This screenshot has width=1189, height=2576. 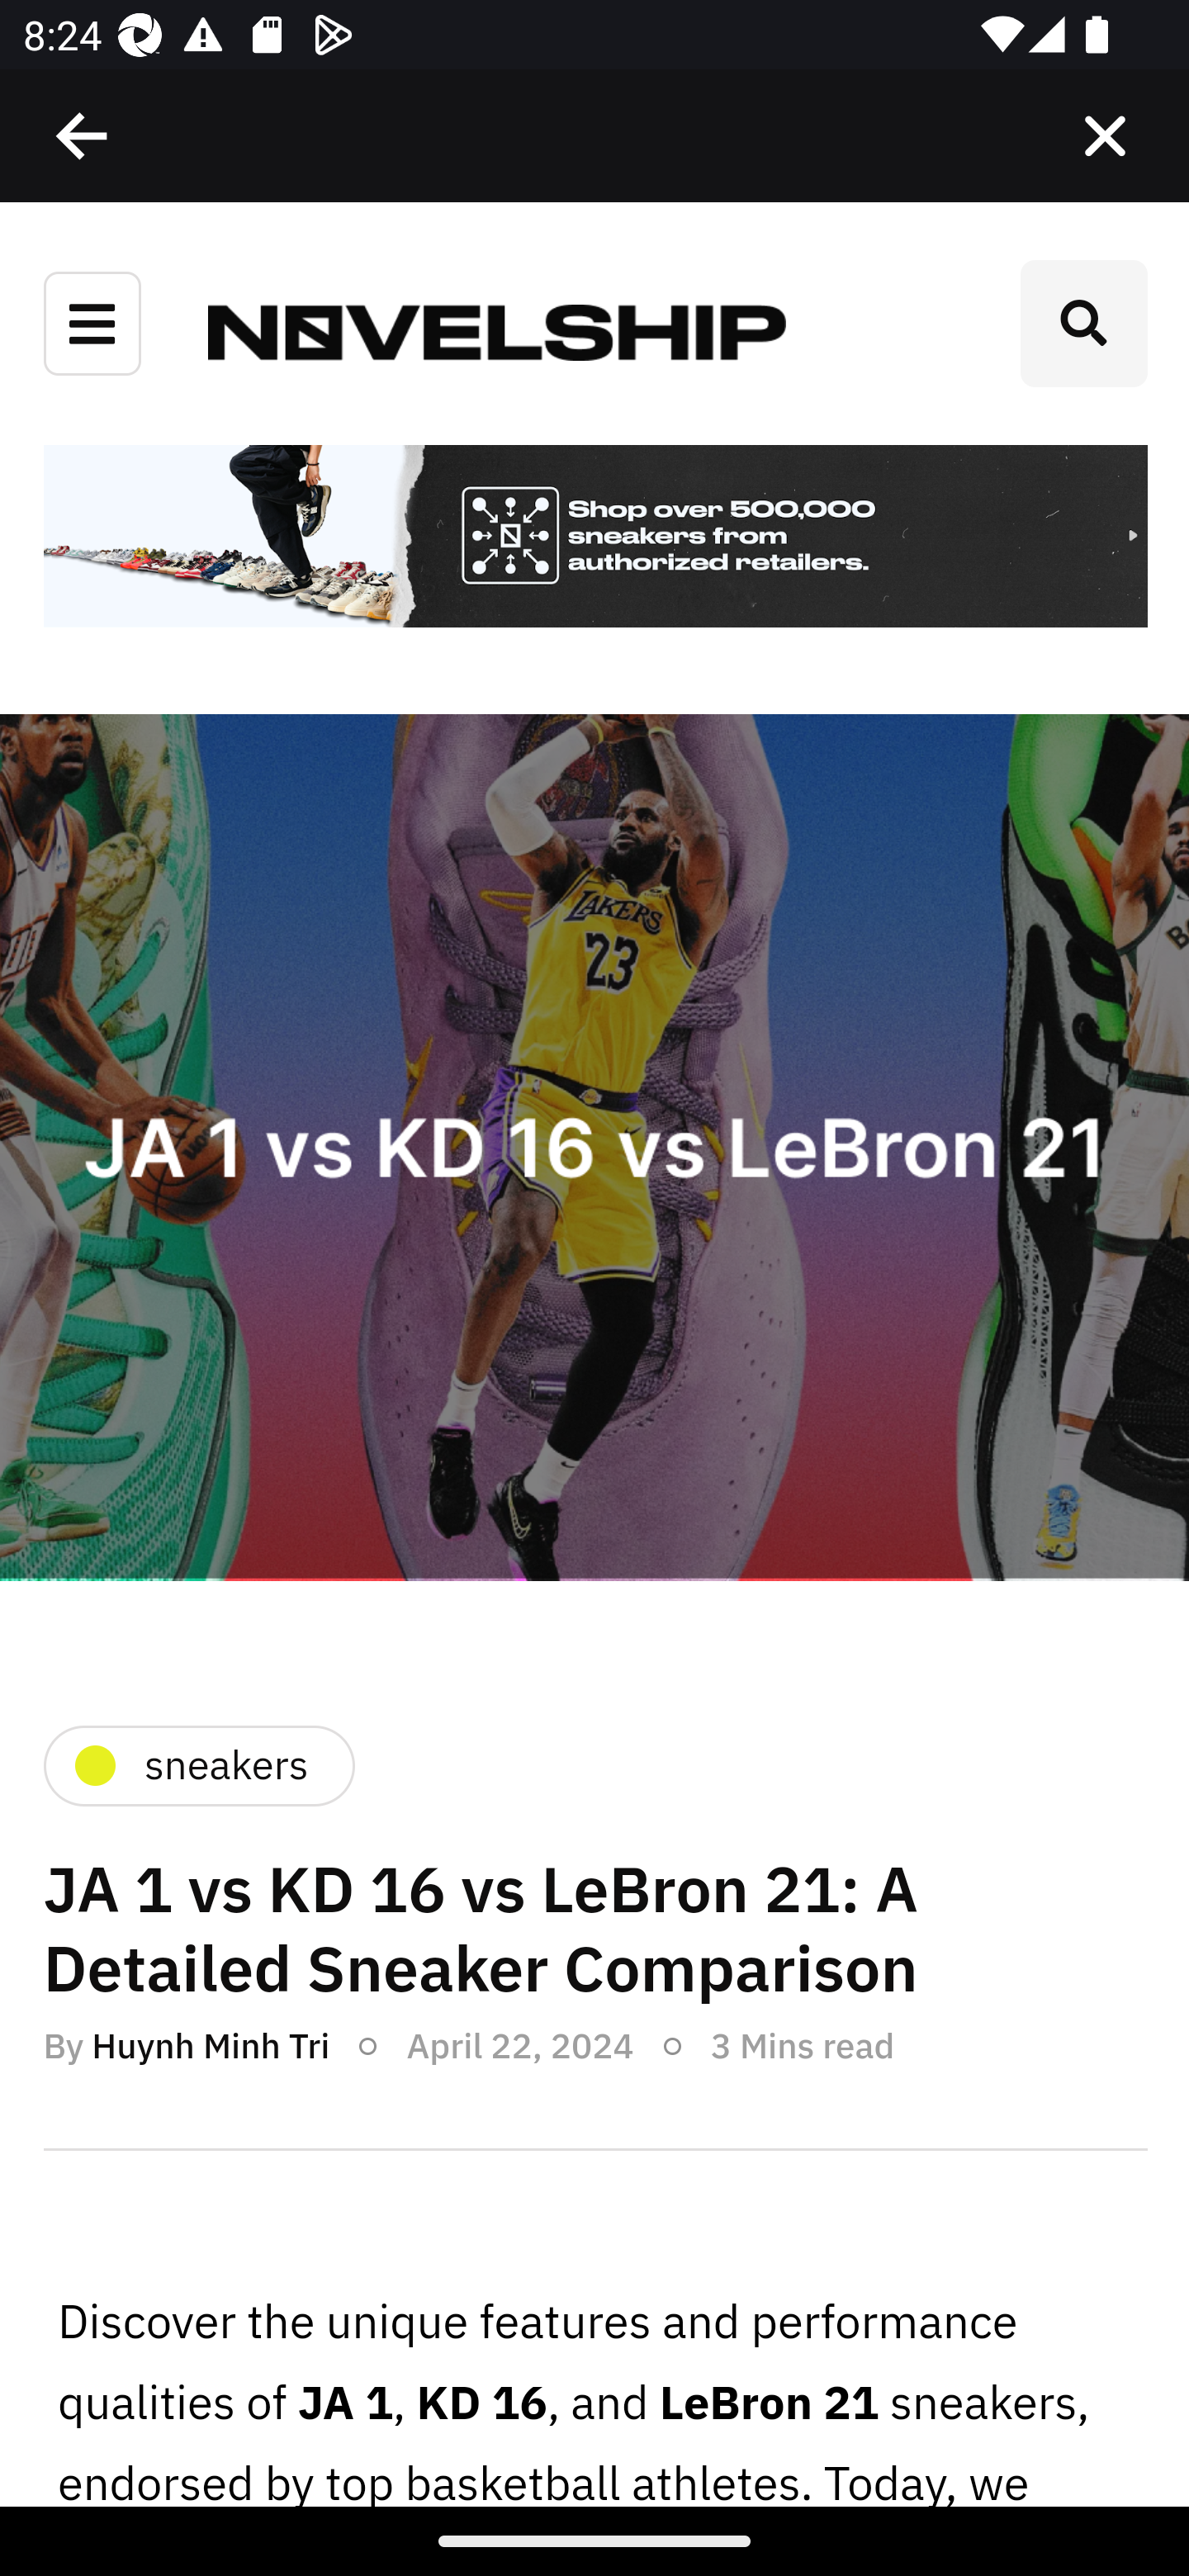 What do you see at coordinates (594, 538) in the screenshot?
I see `sneakers?utm_source=blog&utm_medium=banner` at bounding box center [594, 538].